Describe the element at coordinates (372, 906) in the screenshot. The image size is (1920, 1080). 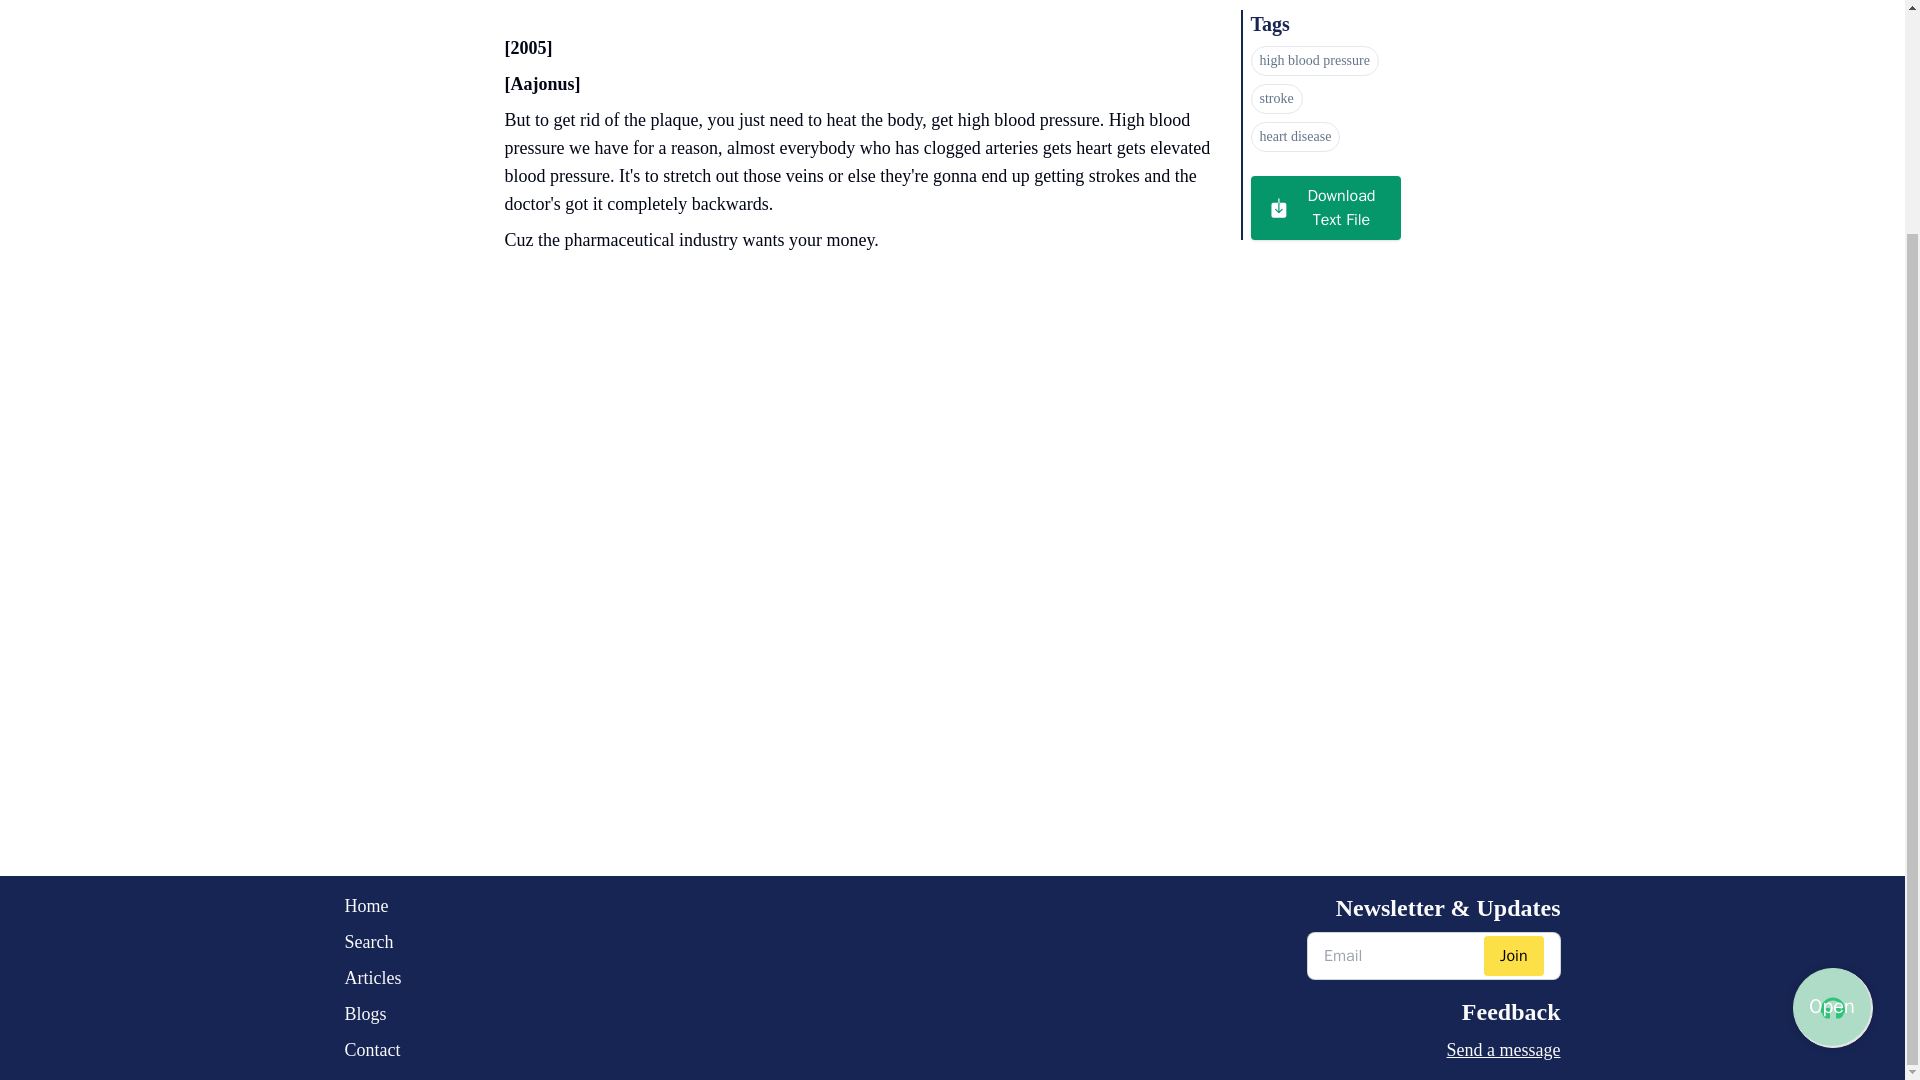
I see `Home` at that location.